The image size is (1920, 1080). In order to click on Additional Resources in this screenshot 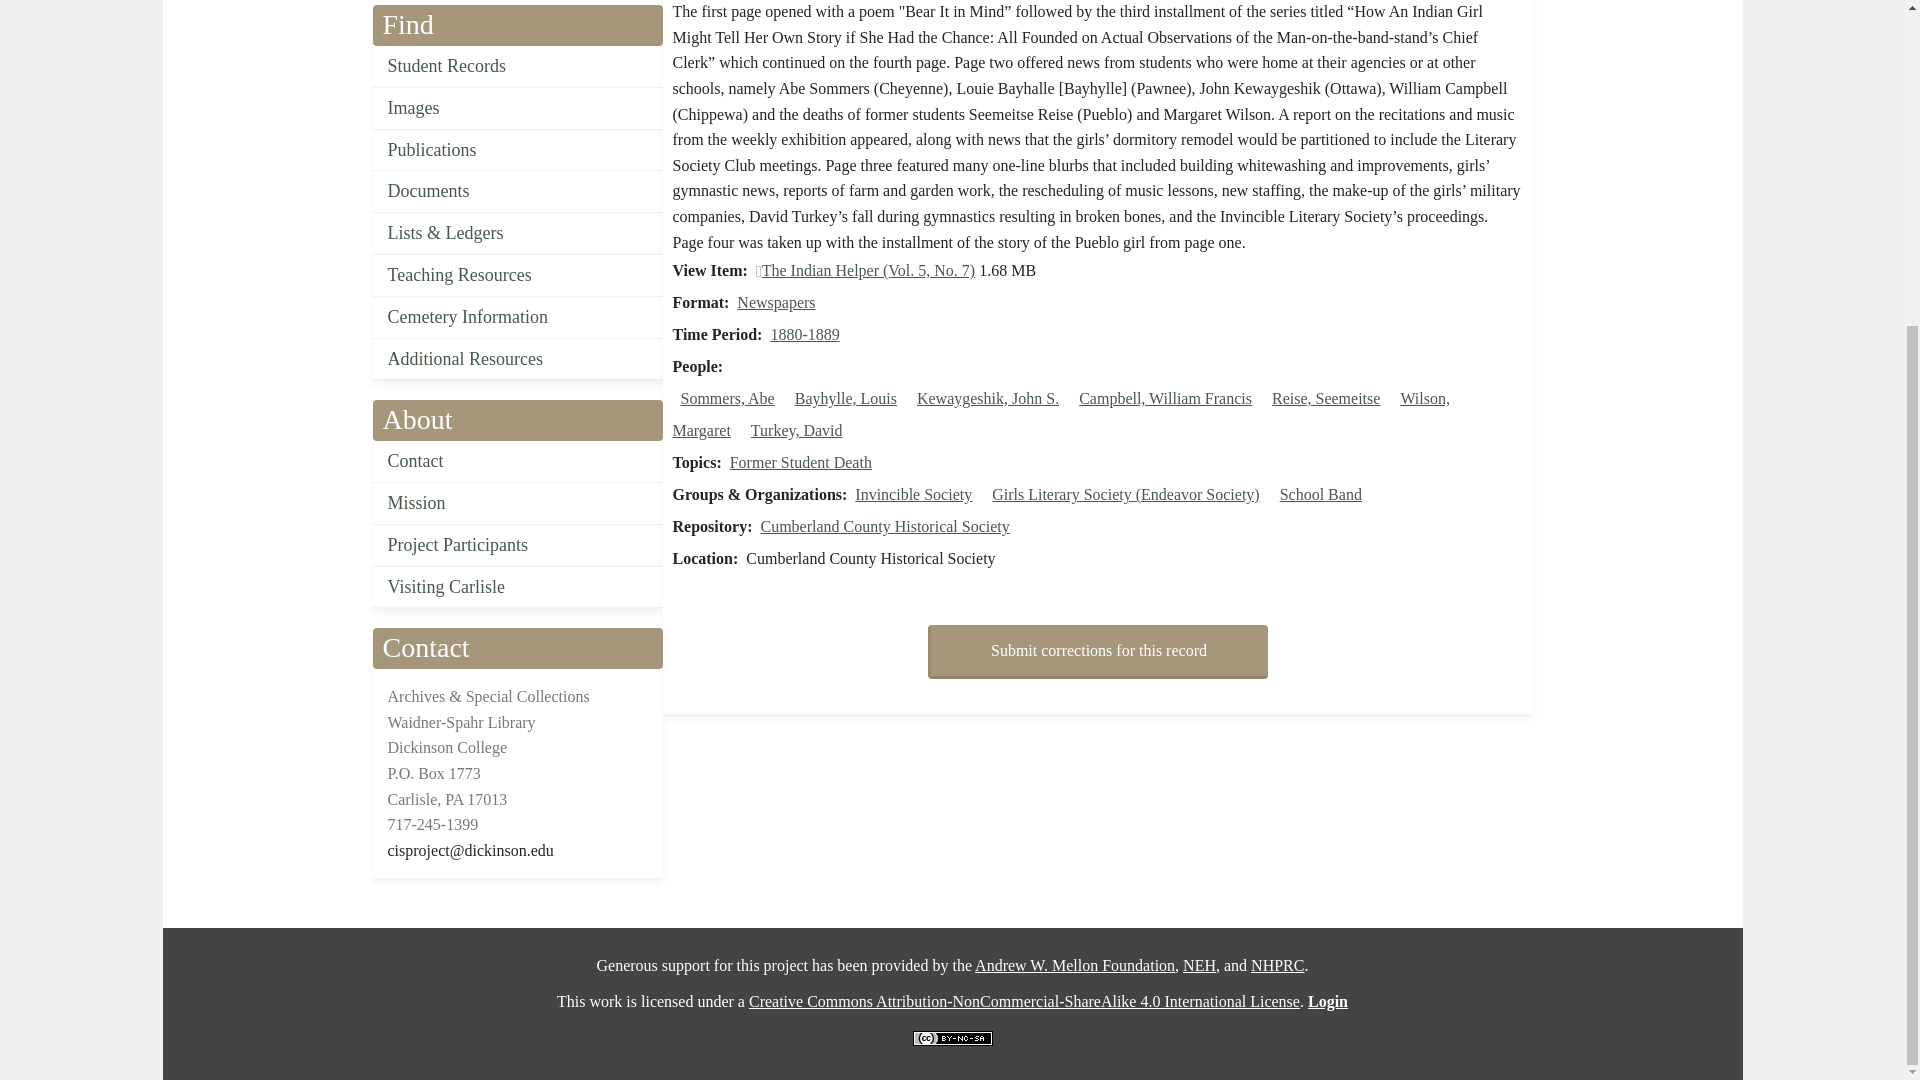, I will do `click(517, 360)`.